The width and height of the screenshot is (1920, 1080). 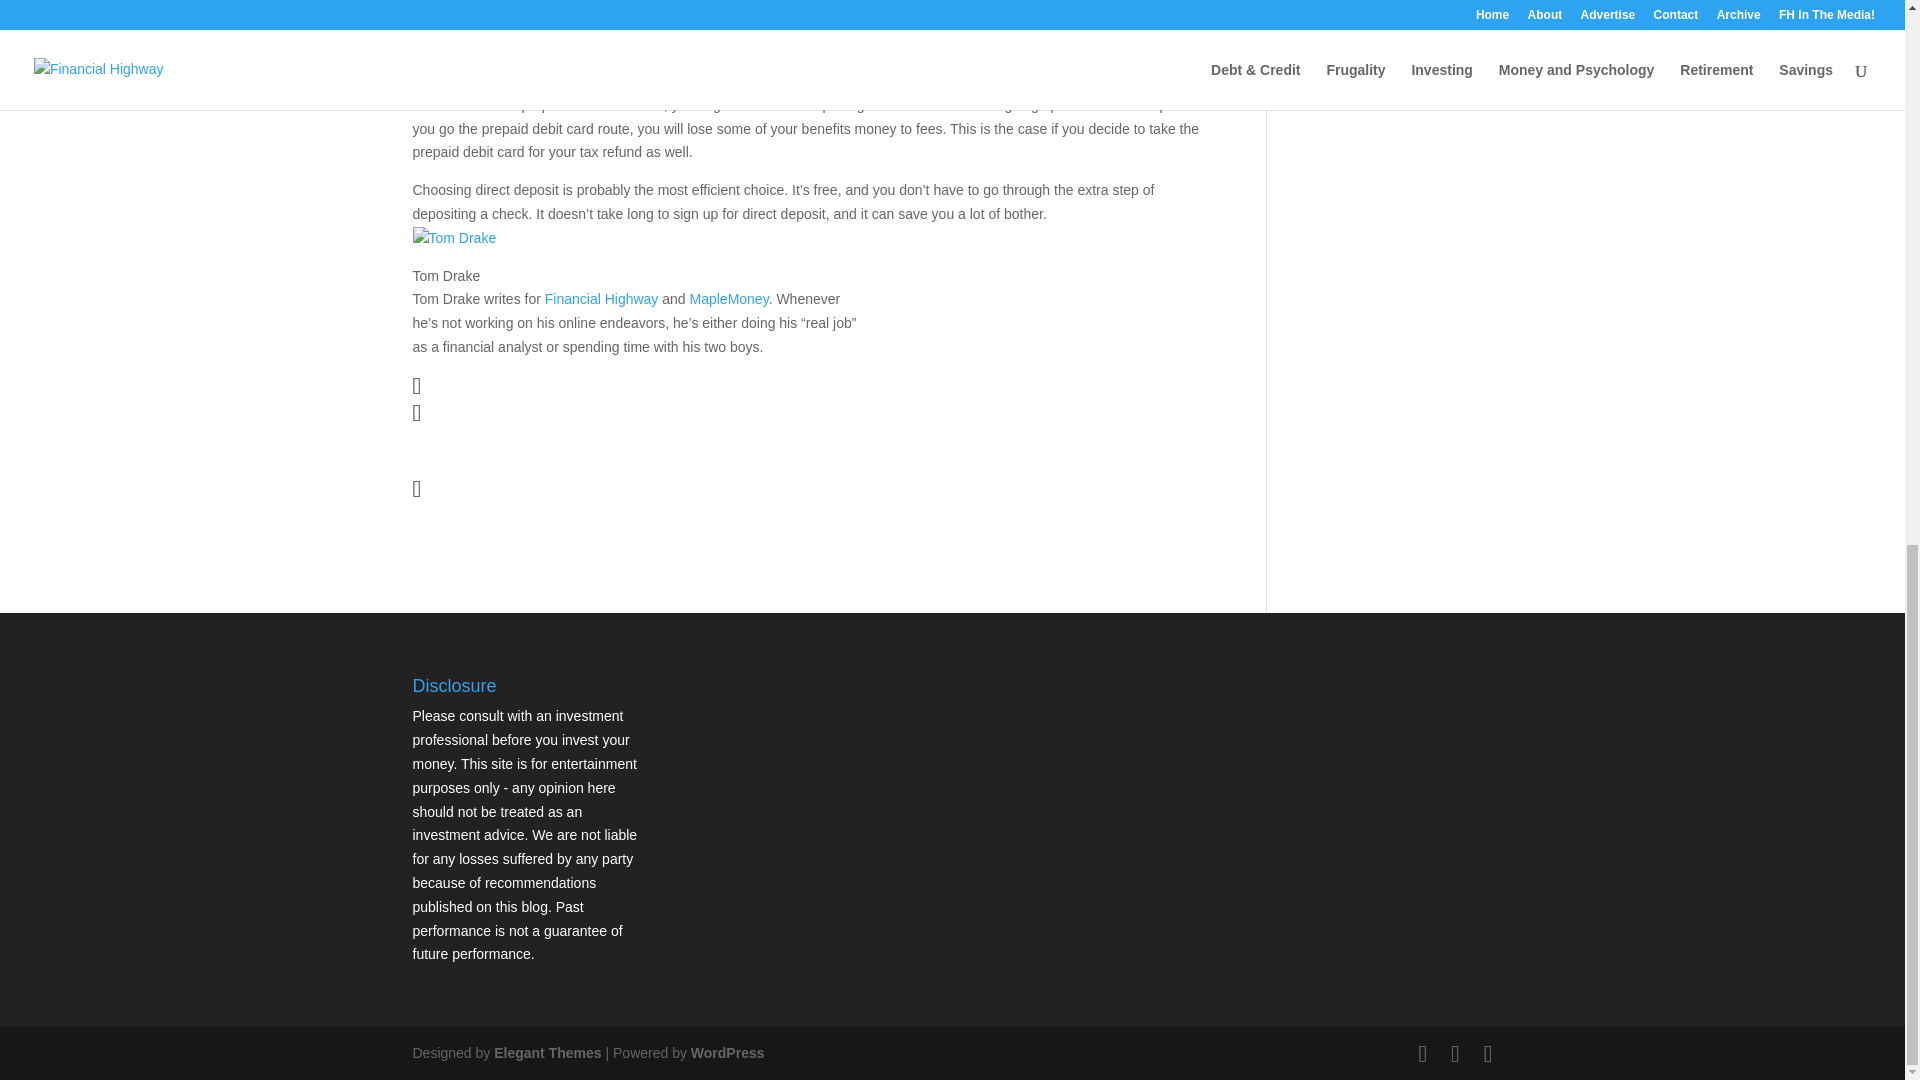 What do you see at coordinates (728, 1052) in the screenshot?
I see `WordPress` at bounding box center [728, 1052].